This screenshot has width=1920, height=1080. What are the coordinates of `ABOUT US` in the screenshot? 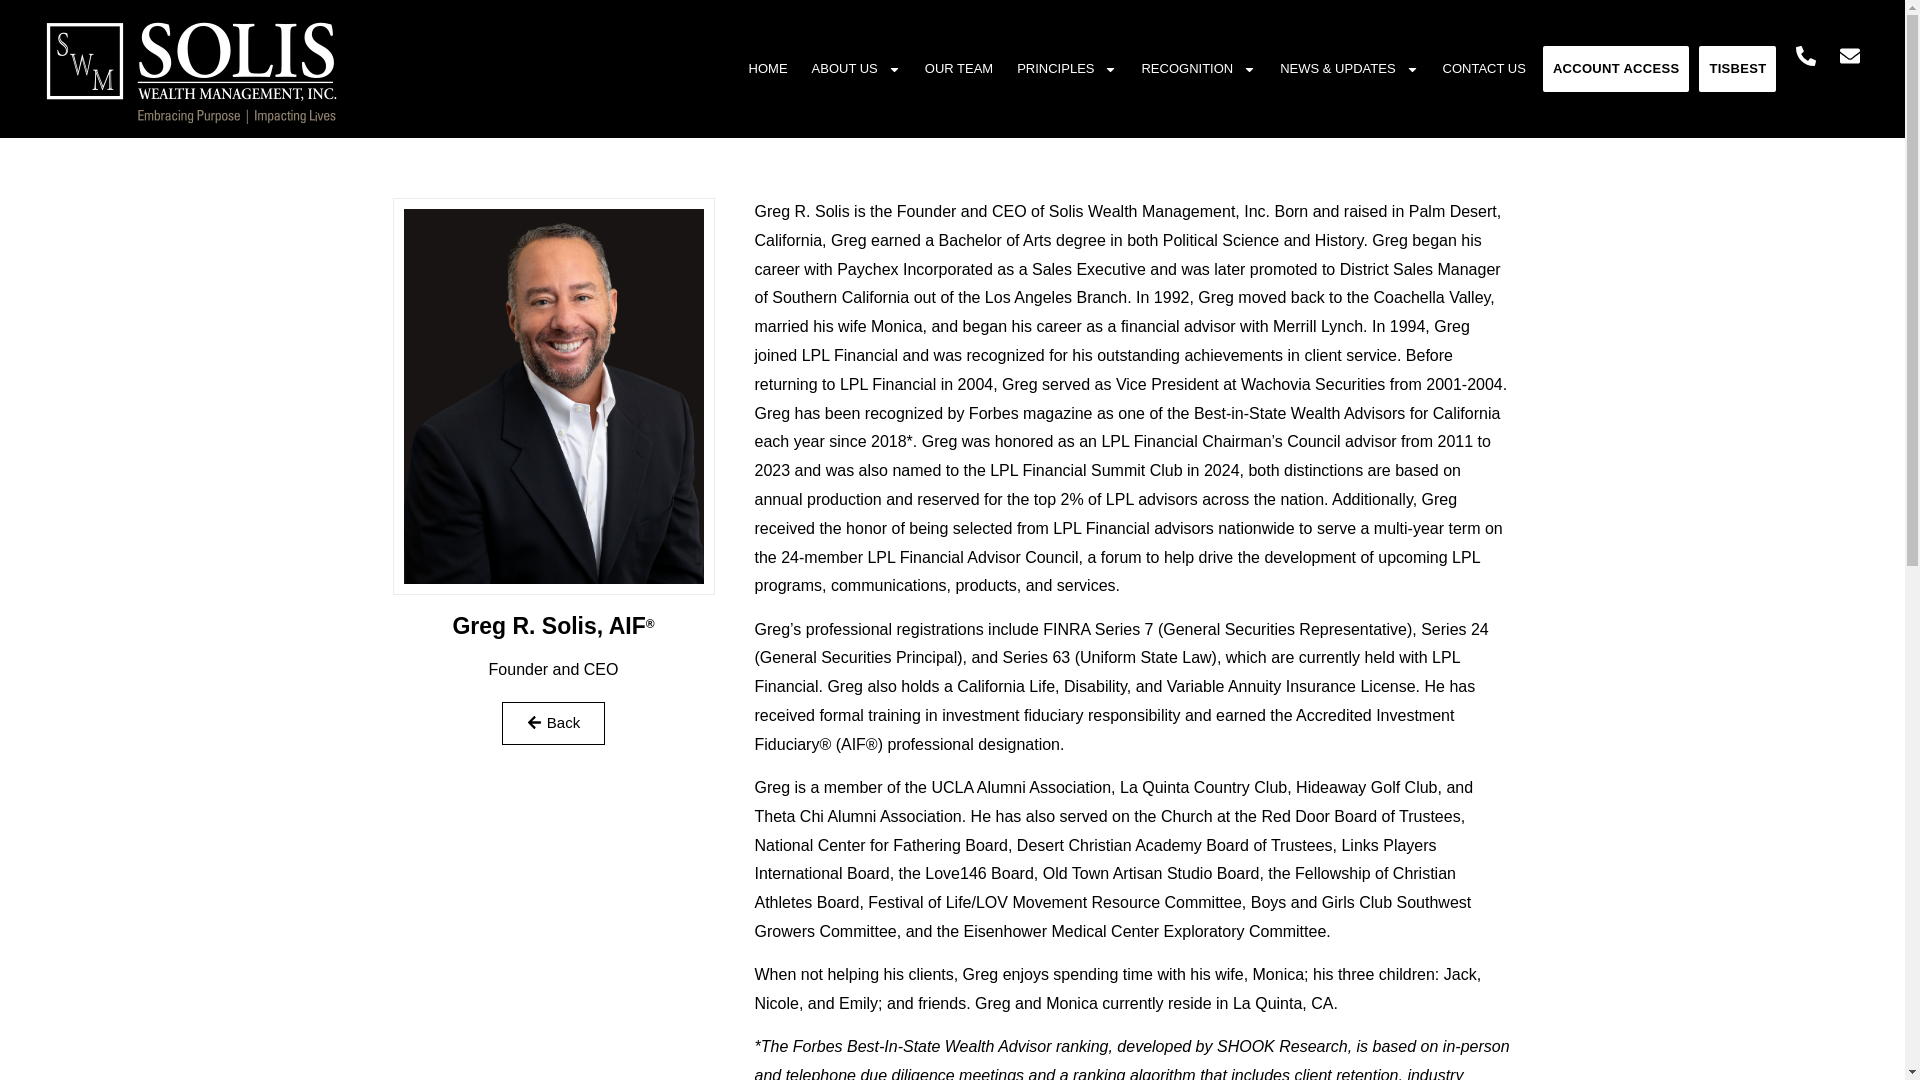 It's located at (856, 68).